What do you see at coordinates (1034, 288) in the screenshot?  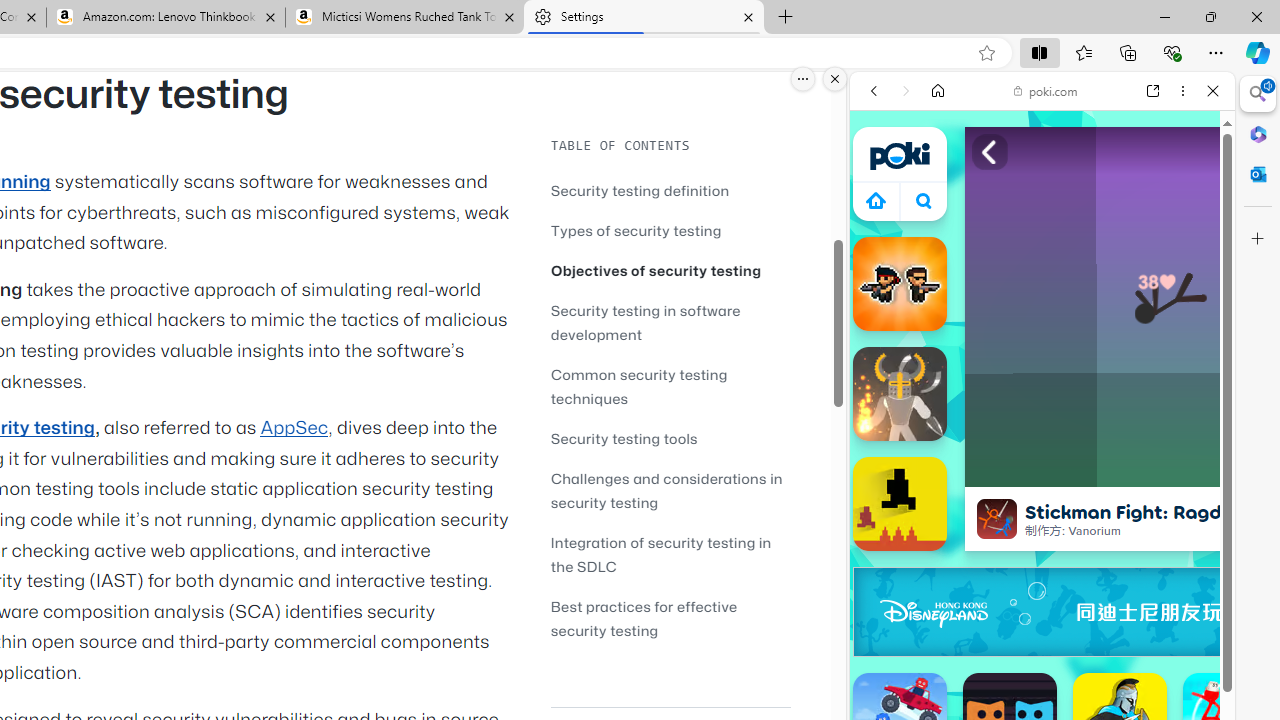 I see `Poki` at bounding box center [1034, 288].